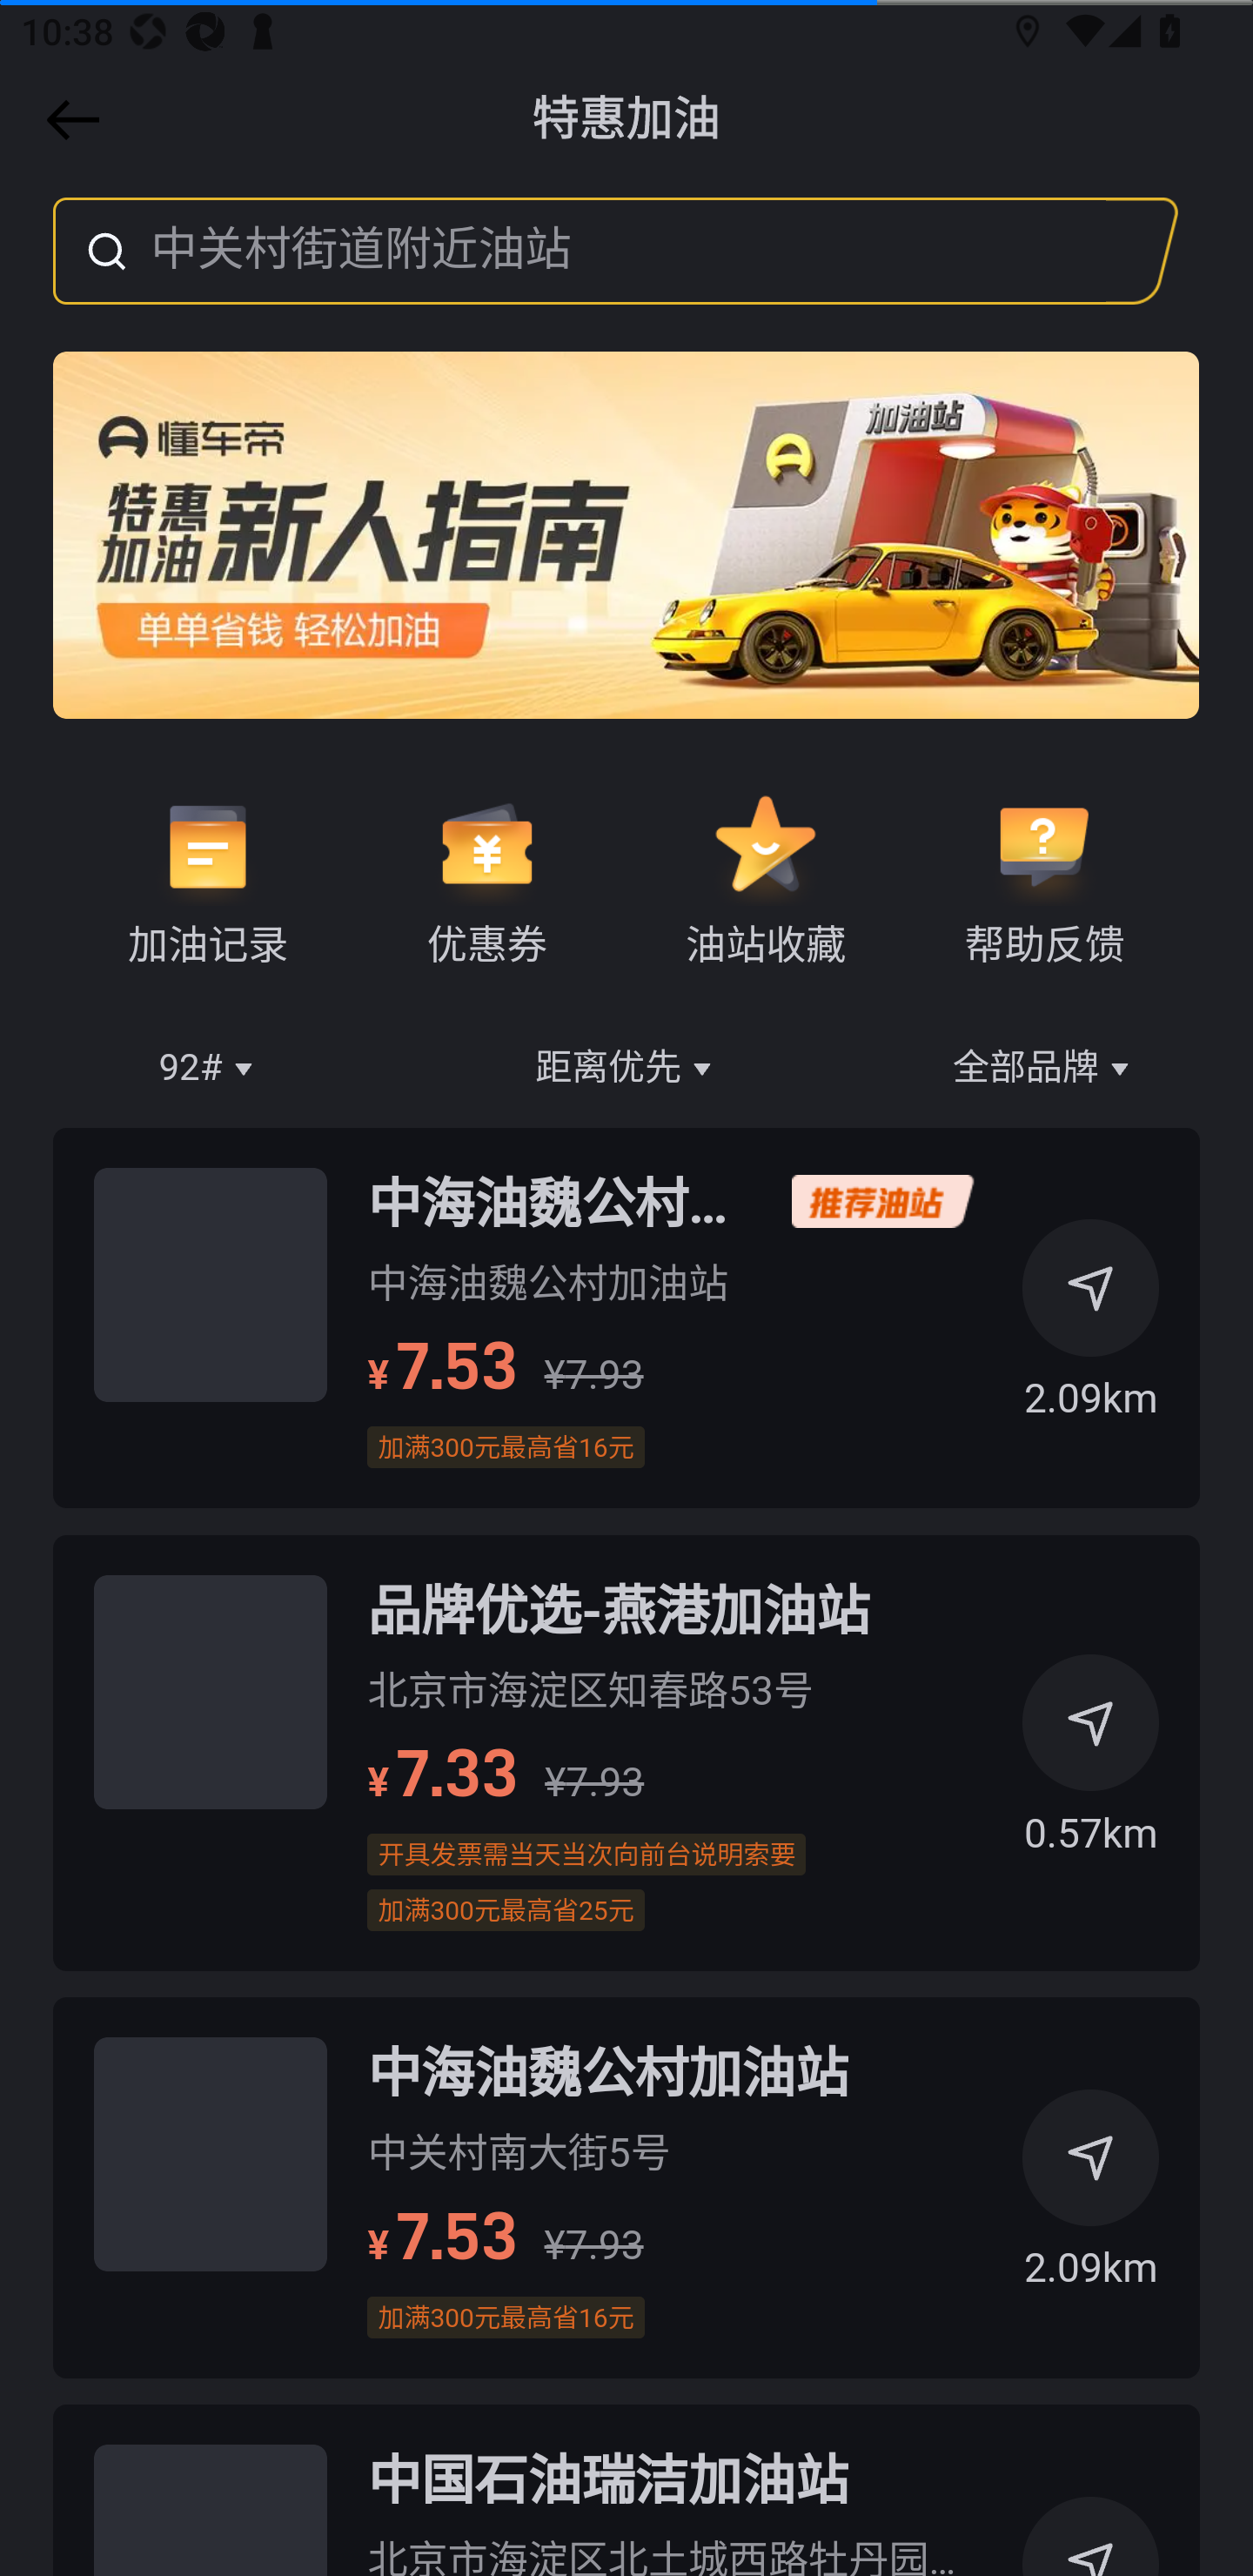 This screenshot has width=1253, height=2576. What do you see at coordinates (1091, 2201) in the screenshot?
I see `2.09km` at bounding box center [1091, 2201].